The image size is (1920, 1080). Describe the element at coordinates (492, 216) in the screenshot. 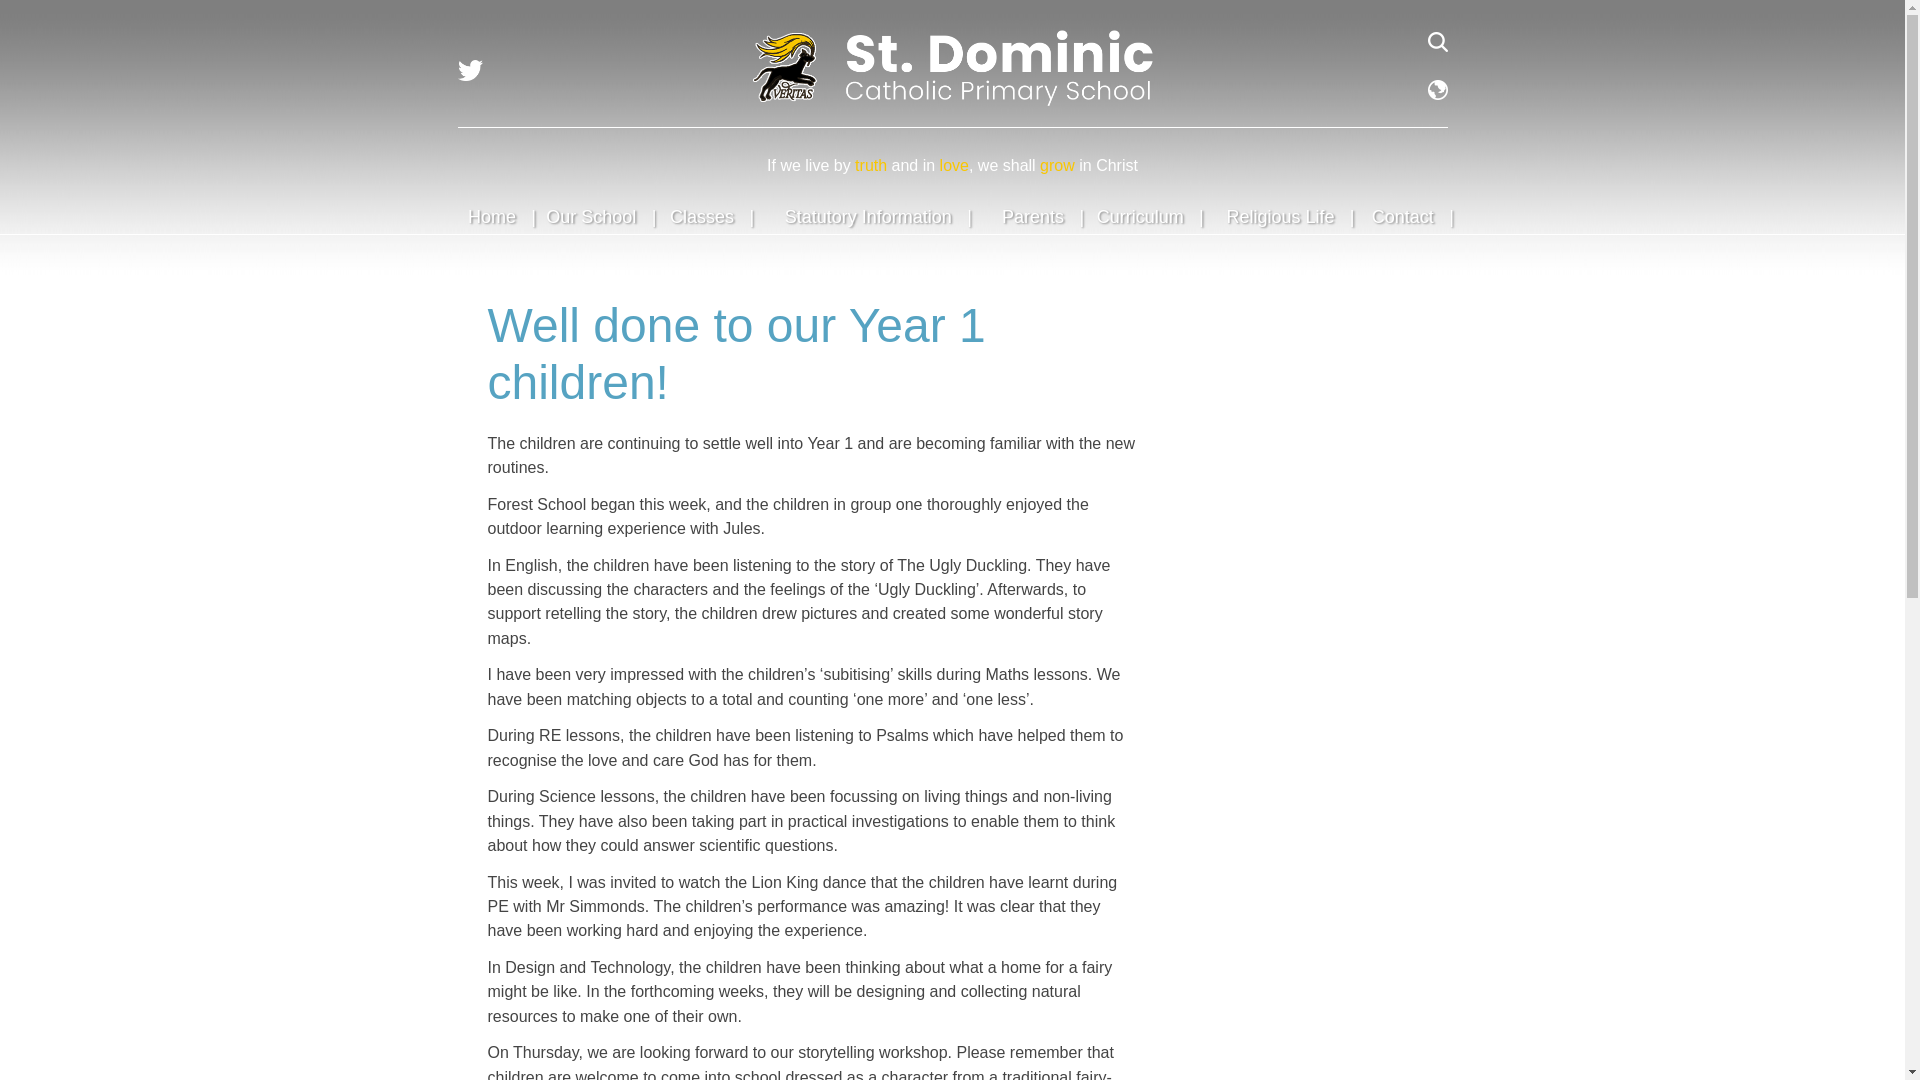

I see `Home` at that location.